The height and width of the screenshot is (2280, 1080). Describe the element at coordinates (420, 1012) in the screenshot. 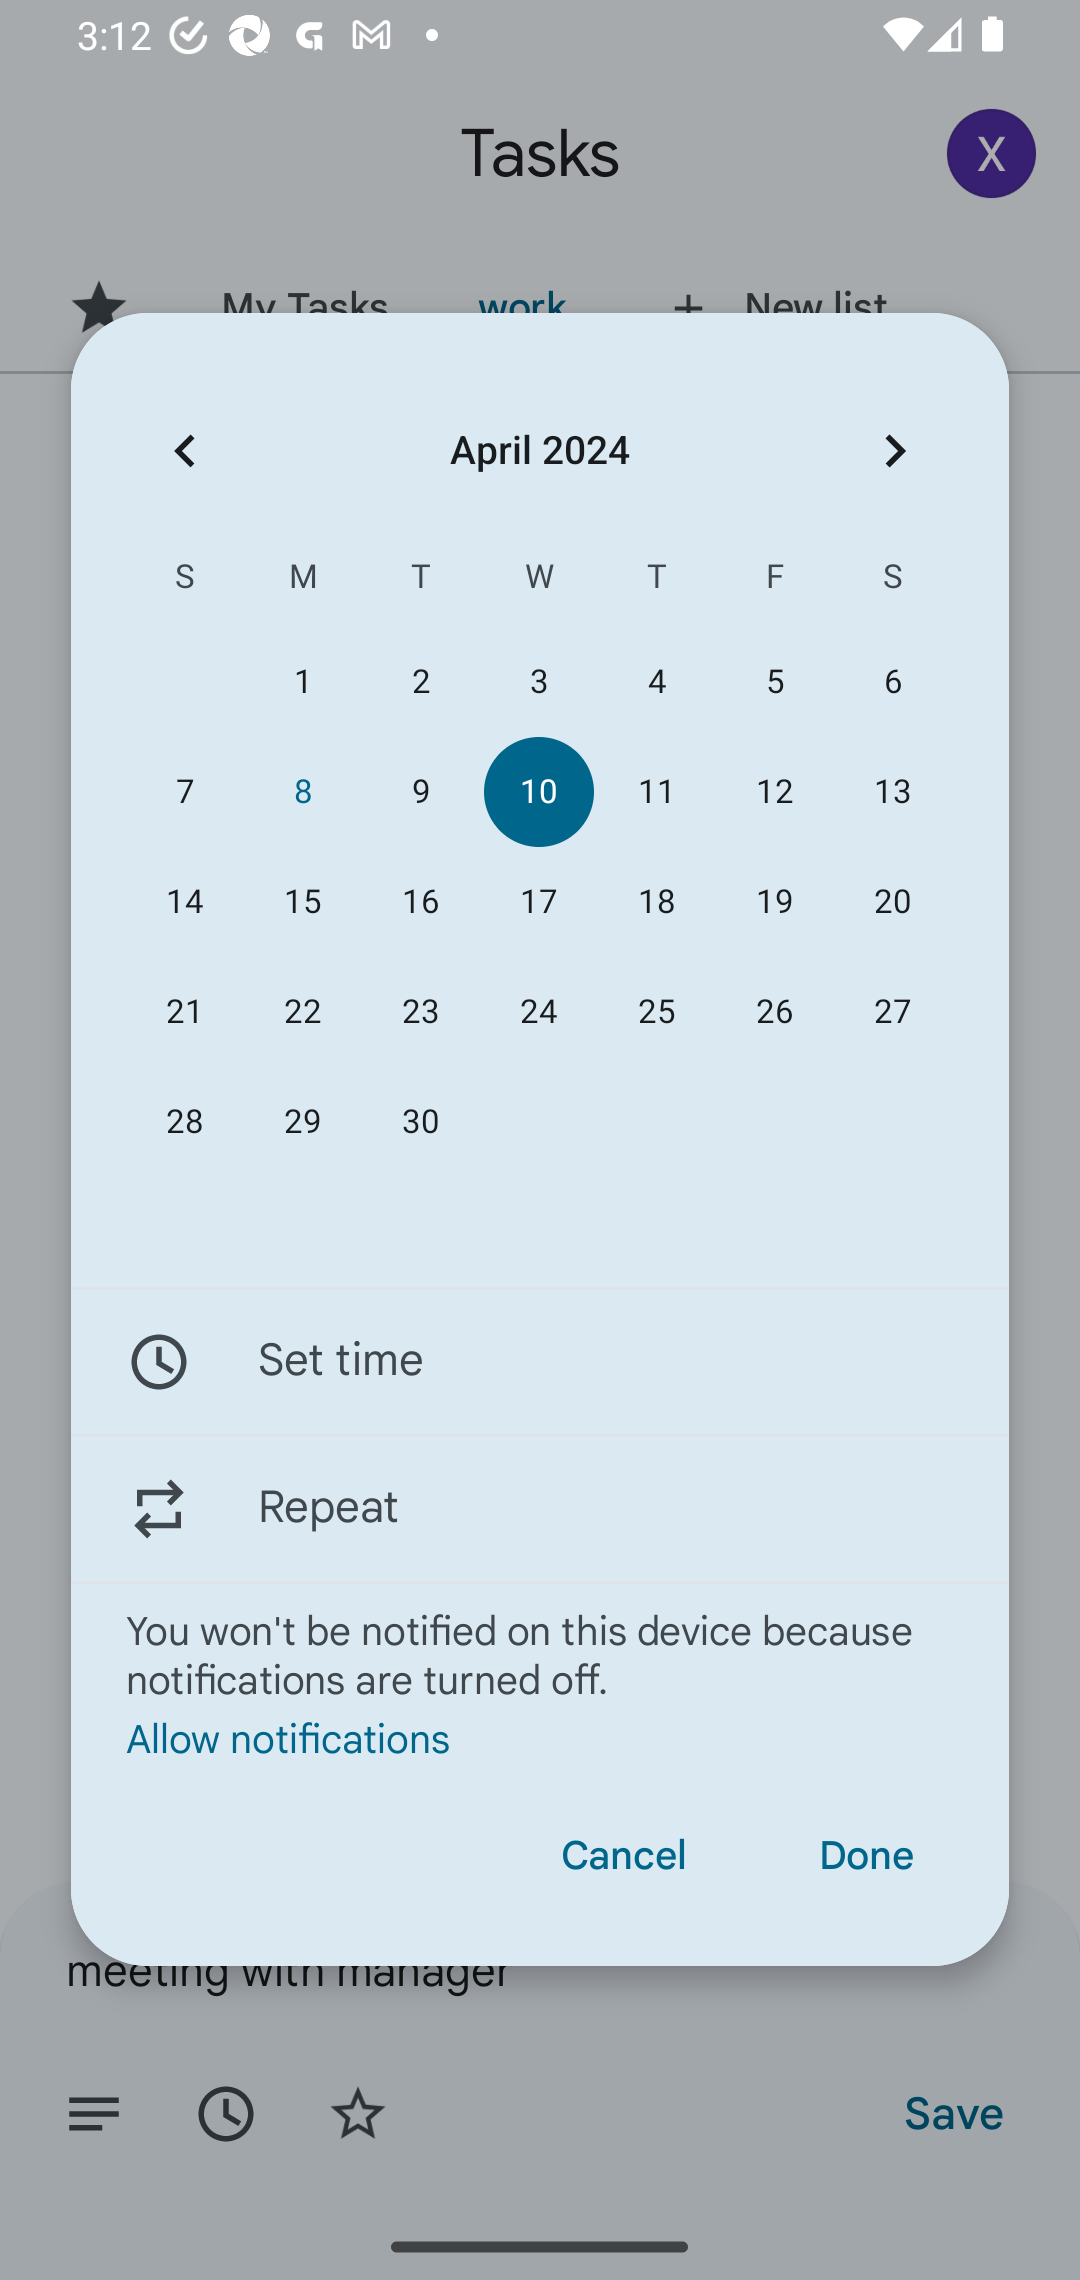

I see `23 23 April 2024` at that location.